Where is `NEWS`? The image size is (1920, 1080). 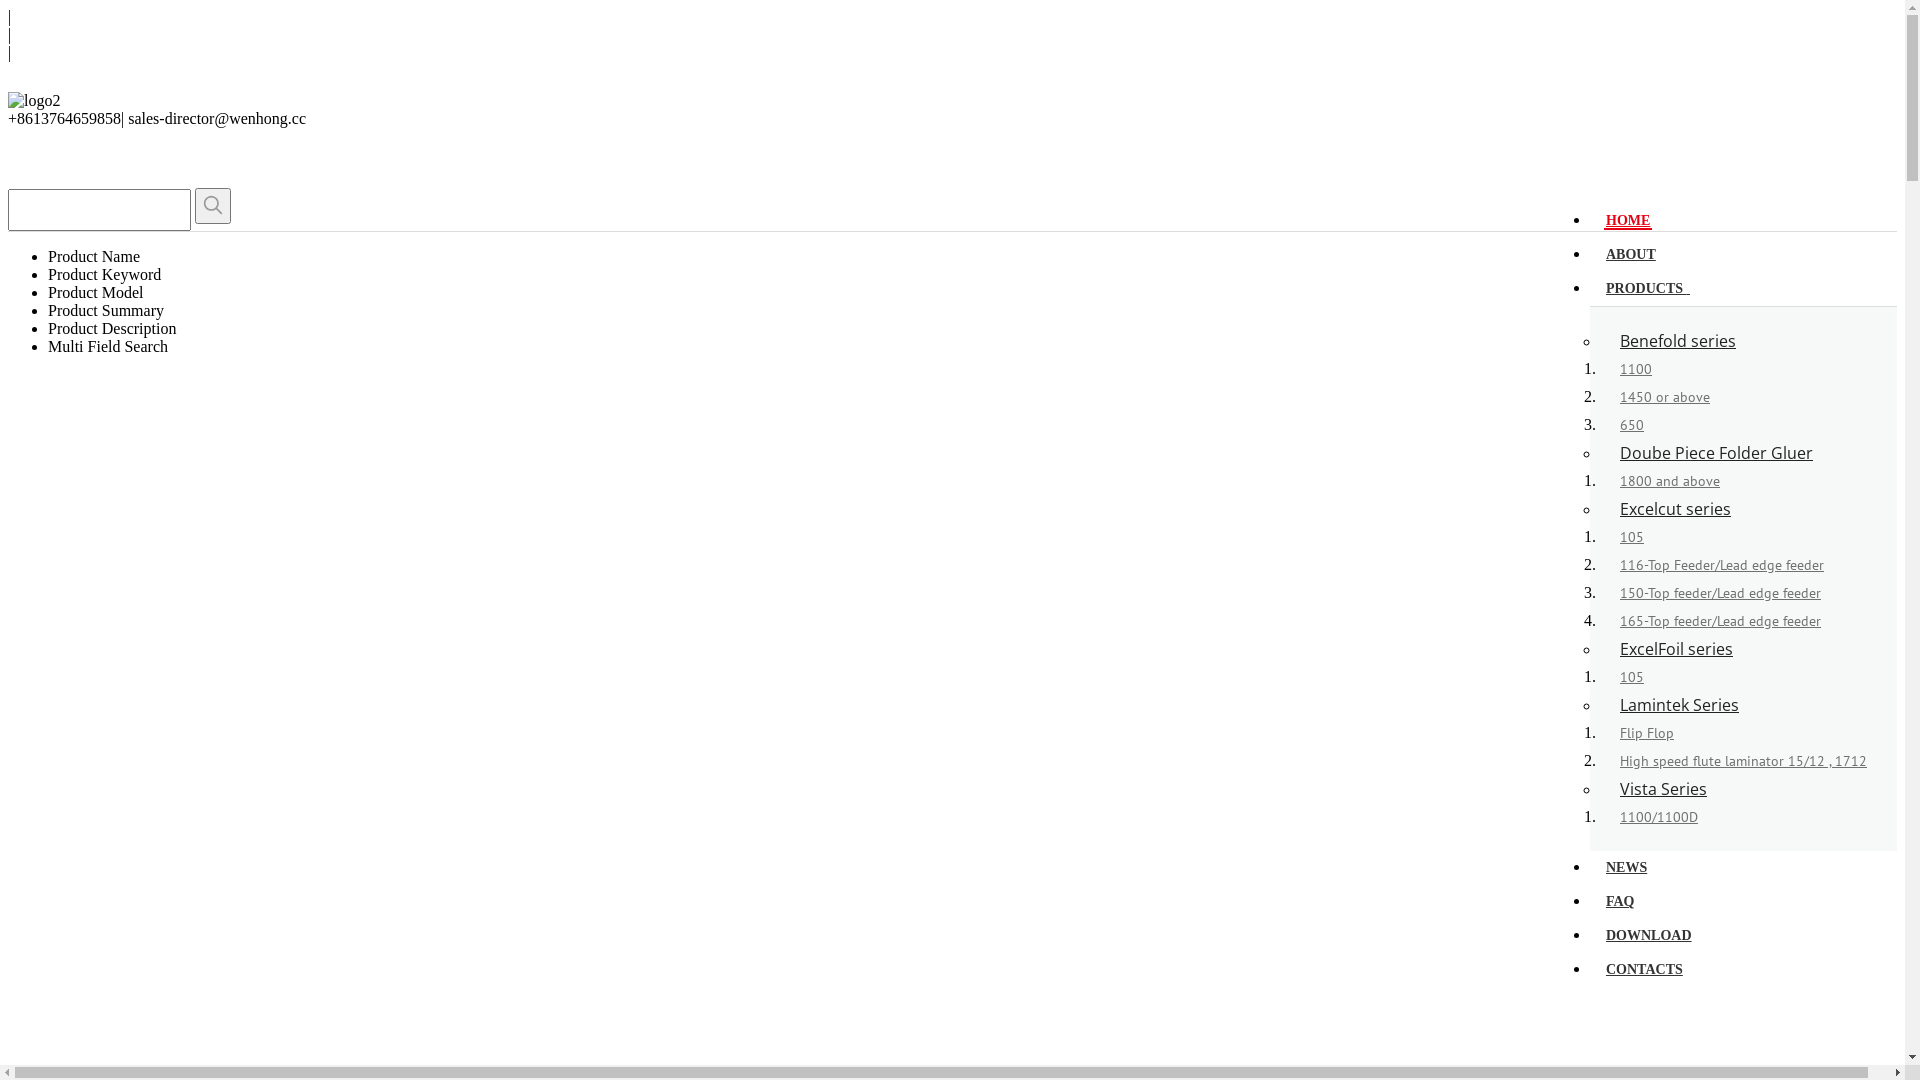
NEWS is located at coordinates (1626, 866).